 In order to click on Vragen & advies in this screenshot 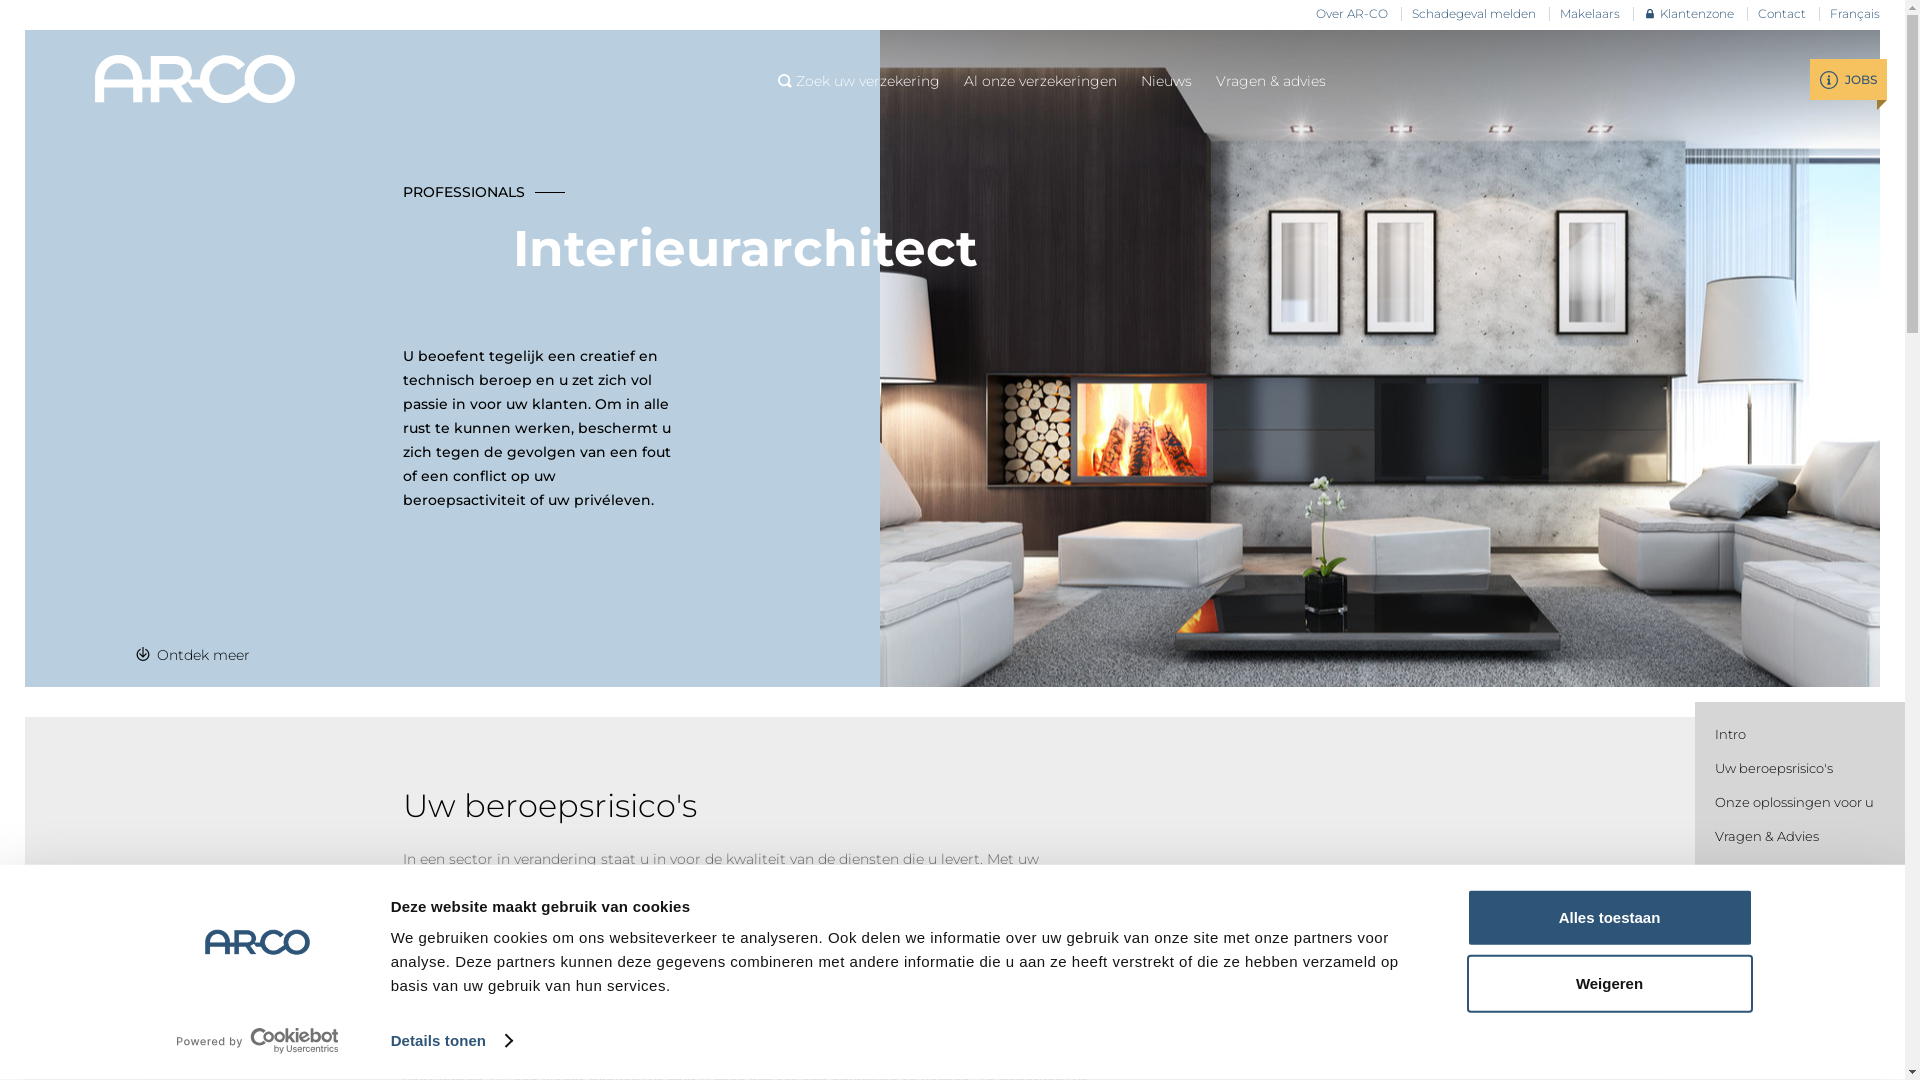, I will do `click(1271, 81)`.